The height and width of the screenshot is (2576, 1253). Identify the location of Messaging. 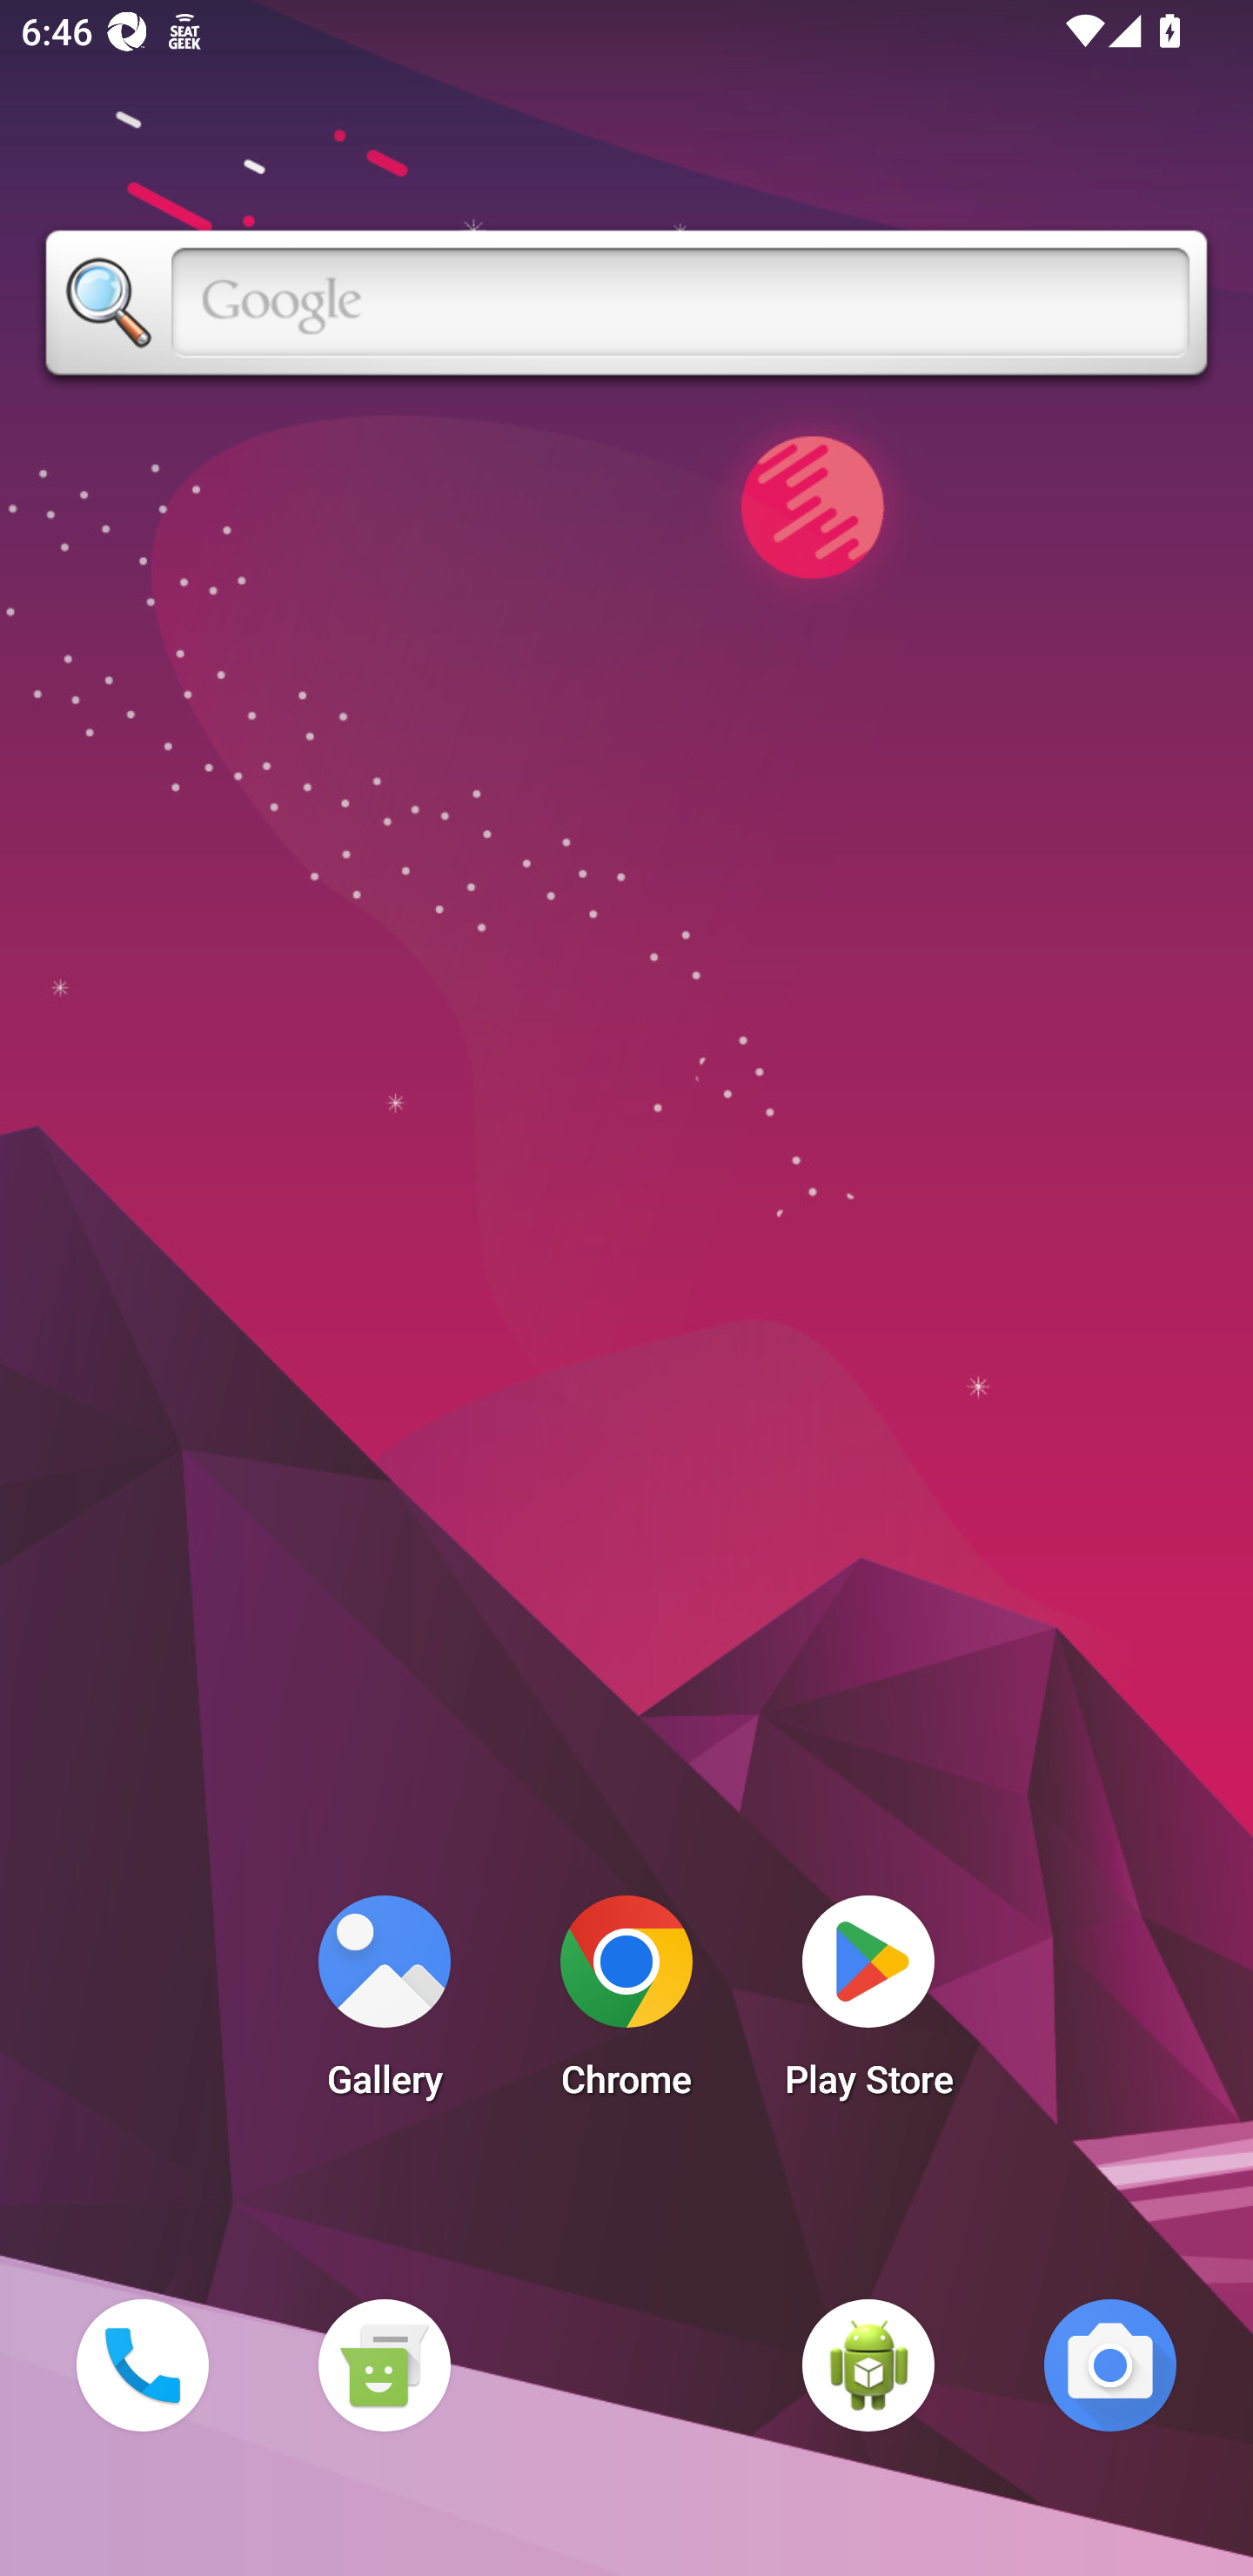
(384, 2365).